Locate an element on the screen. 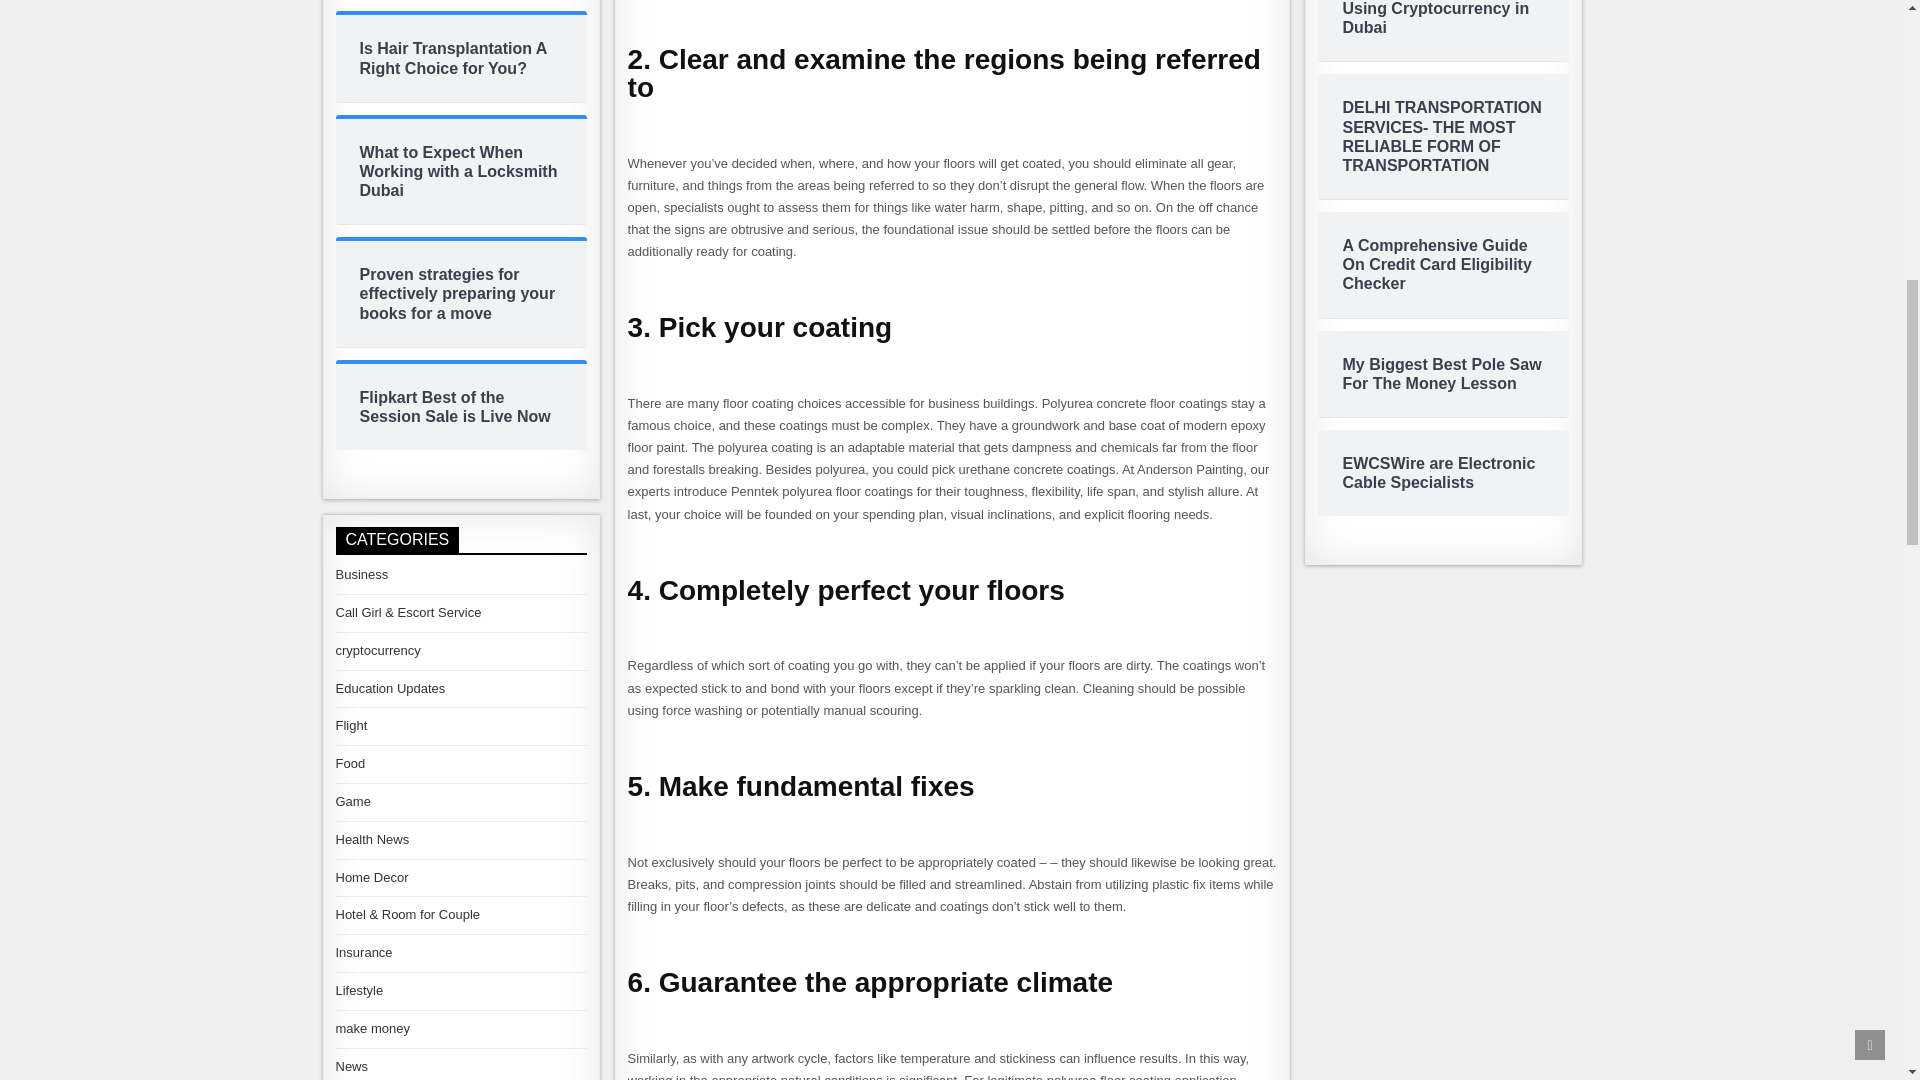  Flipkart Best of the Session Sale is Live Now is located at coordinates (461, 406).